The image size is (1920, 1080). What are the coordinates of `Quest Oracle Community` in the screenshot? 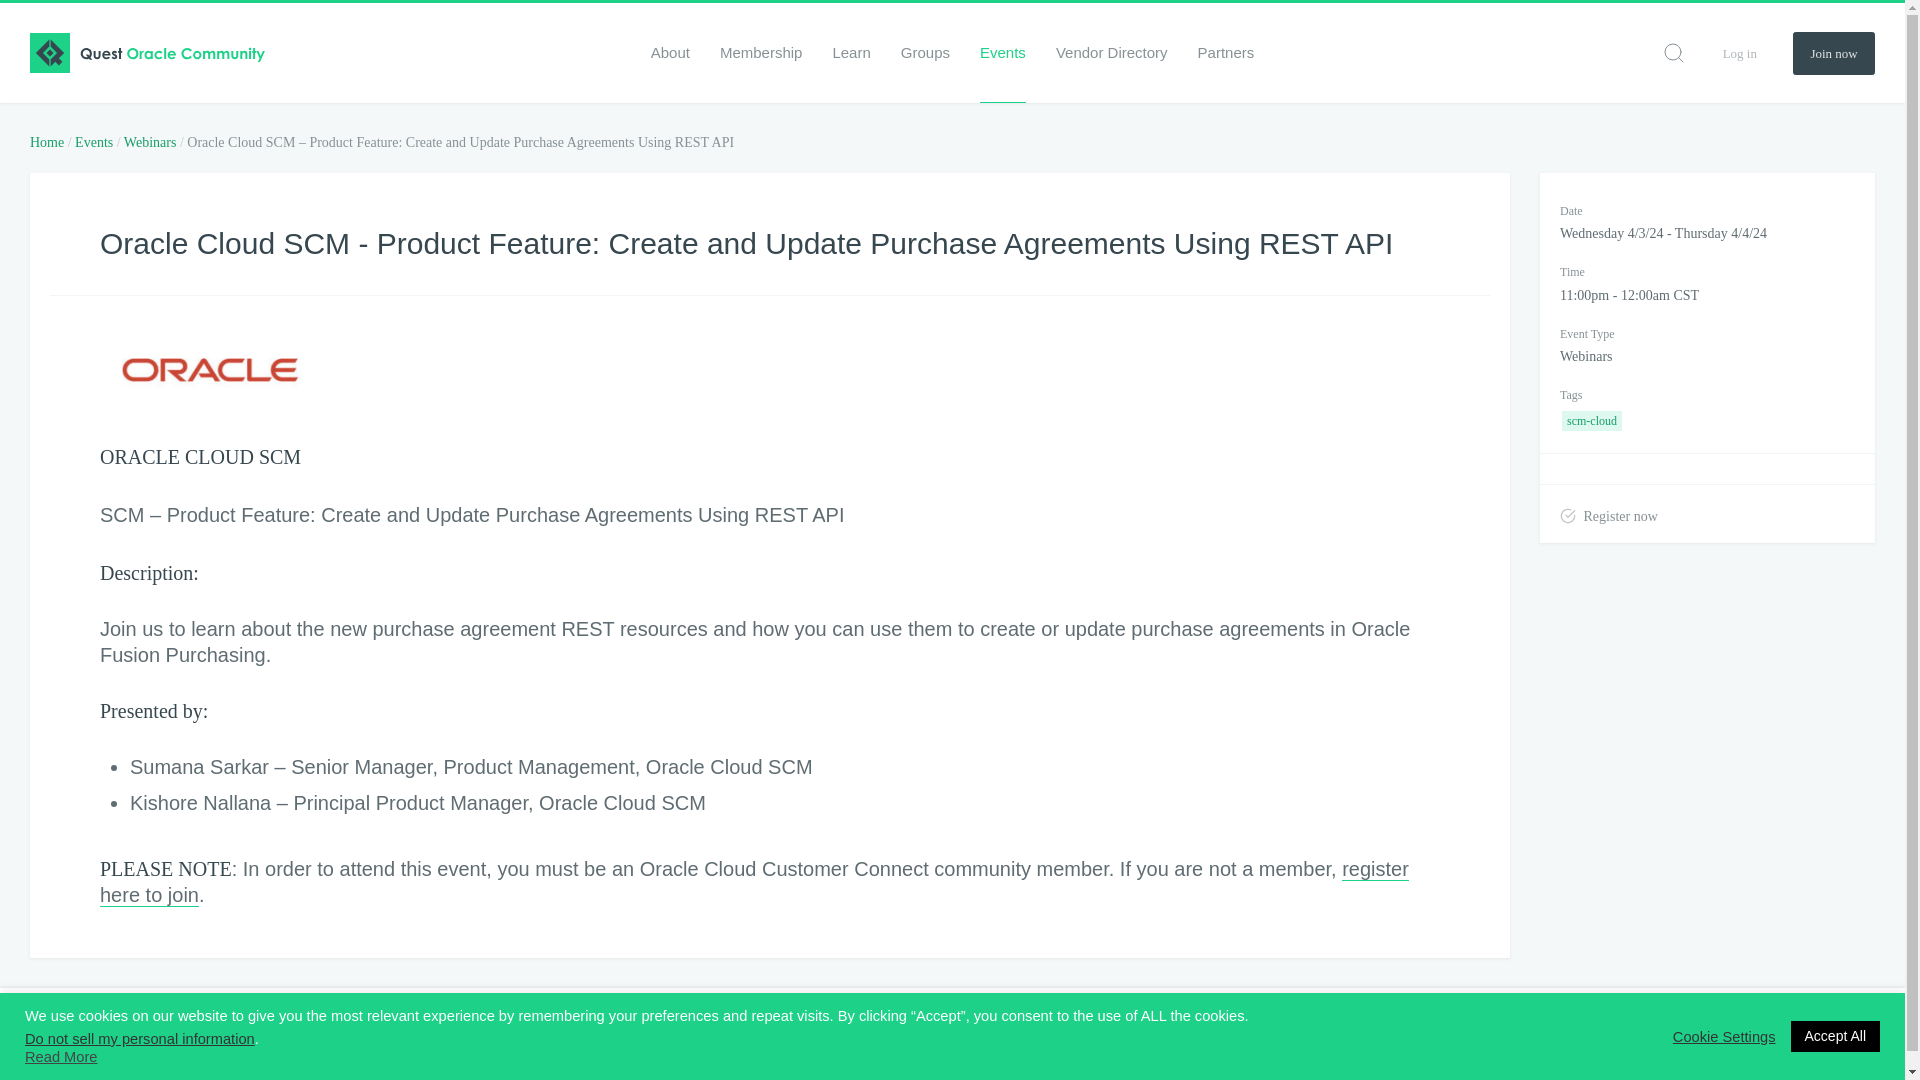 It's located at (147, 53).